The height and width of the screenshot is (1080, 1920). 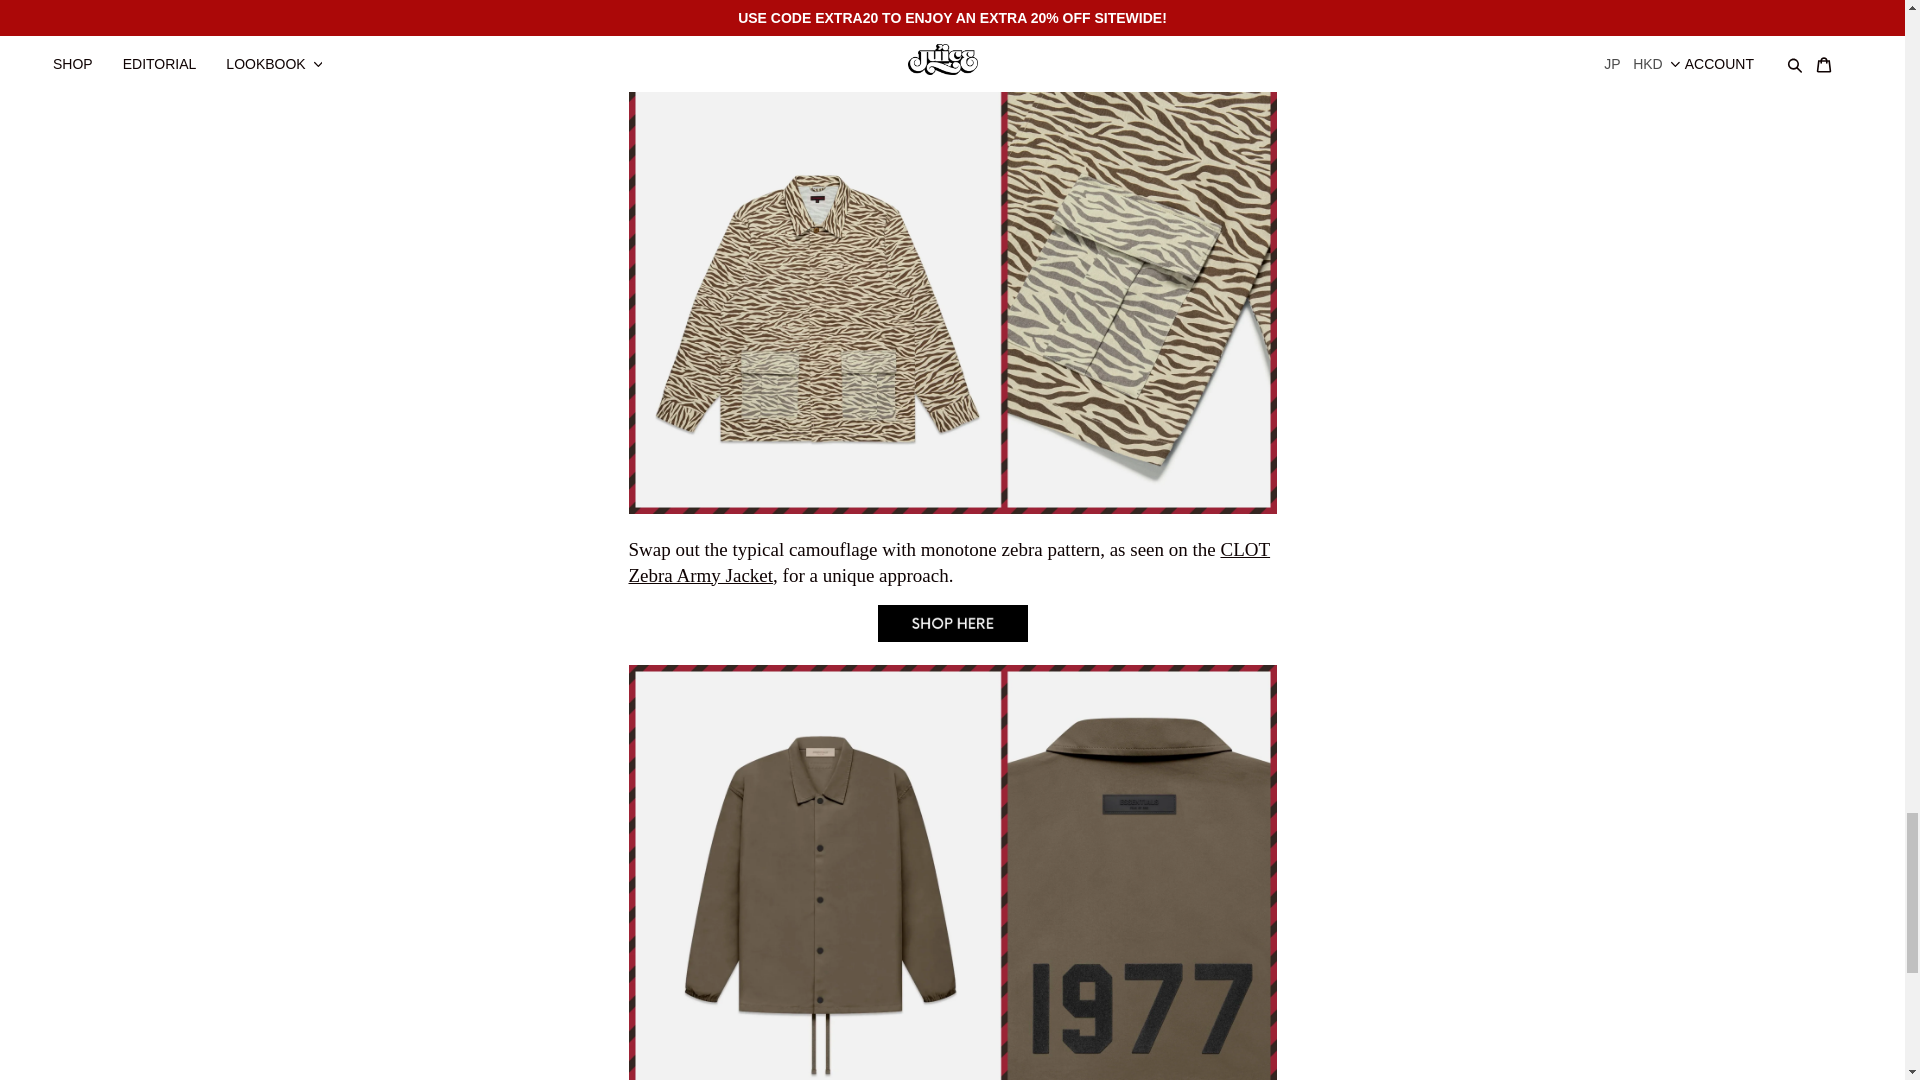 What do you see at coordinates (948, 561) in the screenshot?
I see `CLOT Zebra Army Jacket` at bounding box center [948, 561].